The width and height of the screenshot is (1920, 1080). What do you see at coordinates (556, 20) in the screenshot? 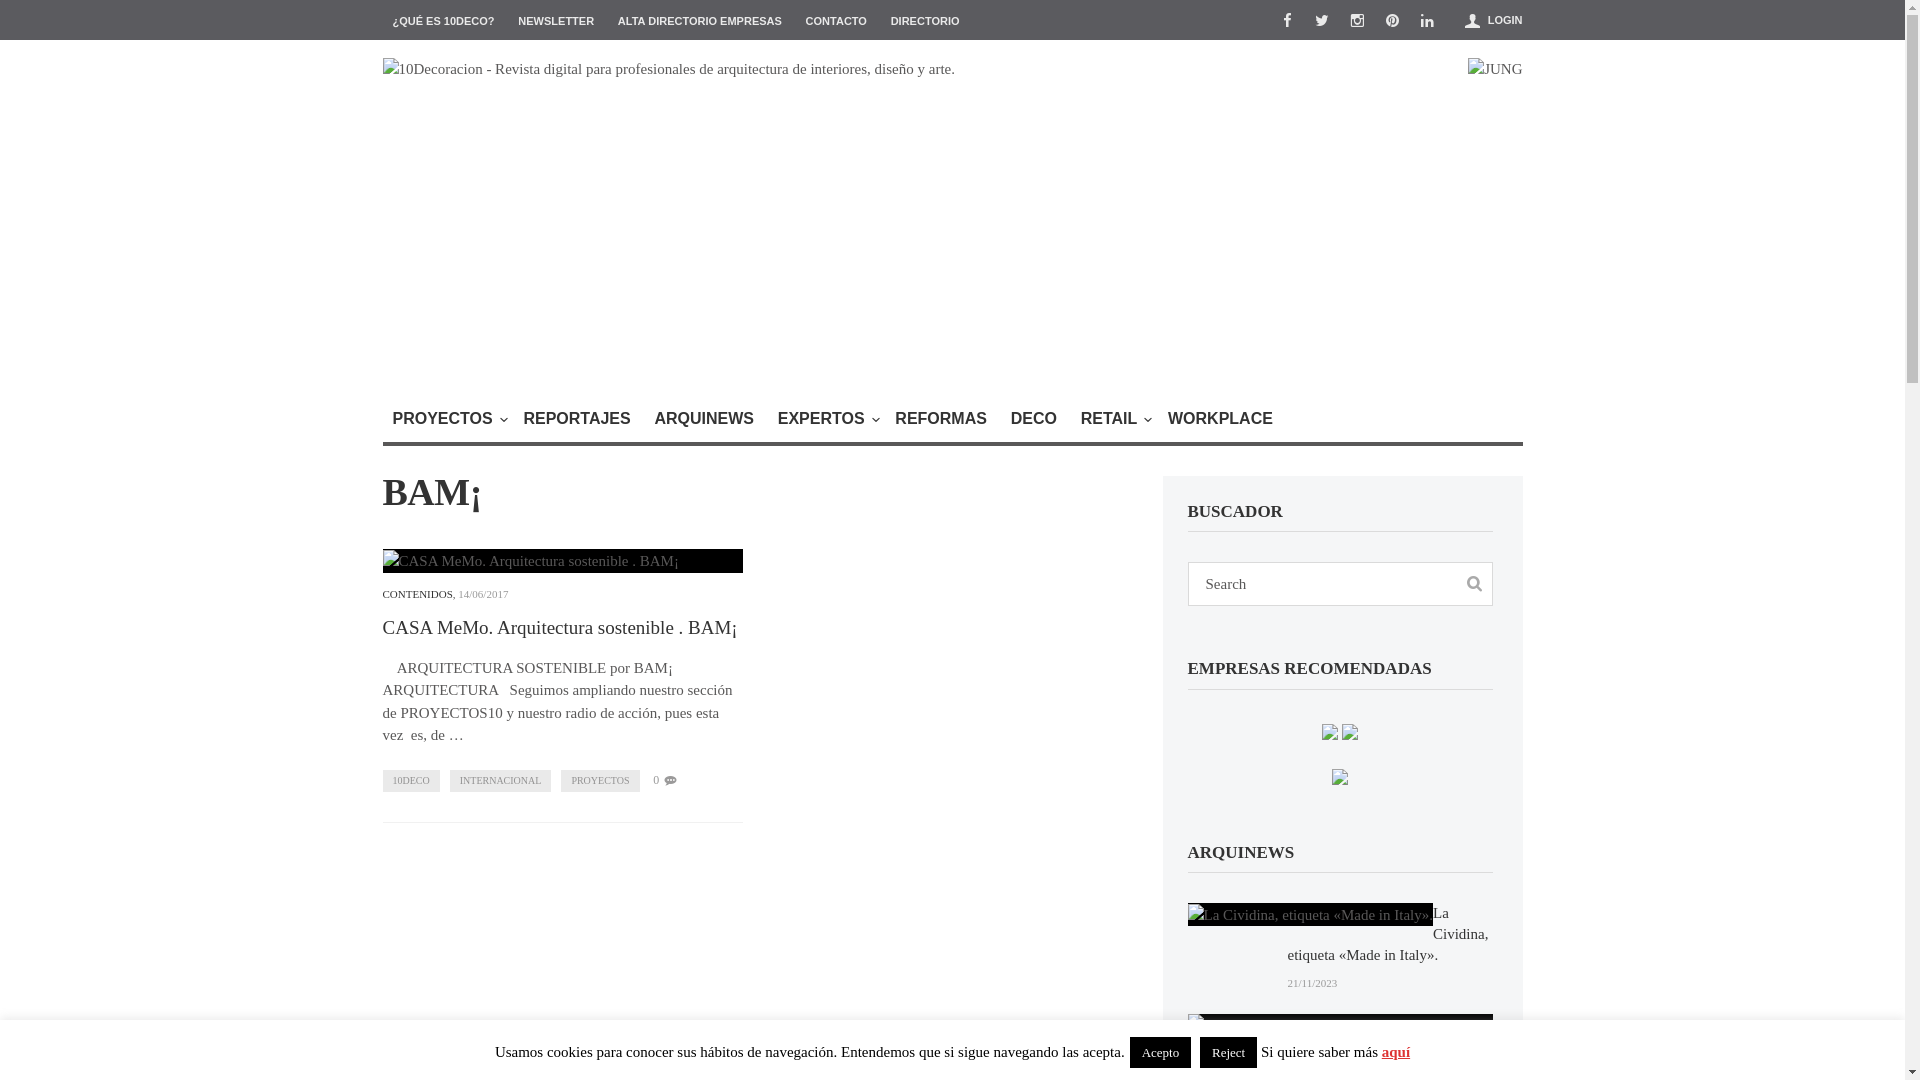
I see `NEWSLETTER` at bounding box center [556, 20].